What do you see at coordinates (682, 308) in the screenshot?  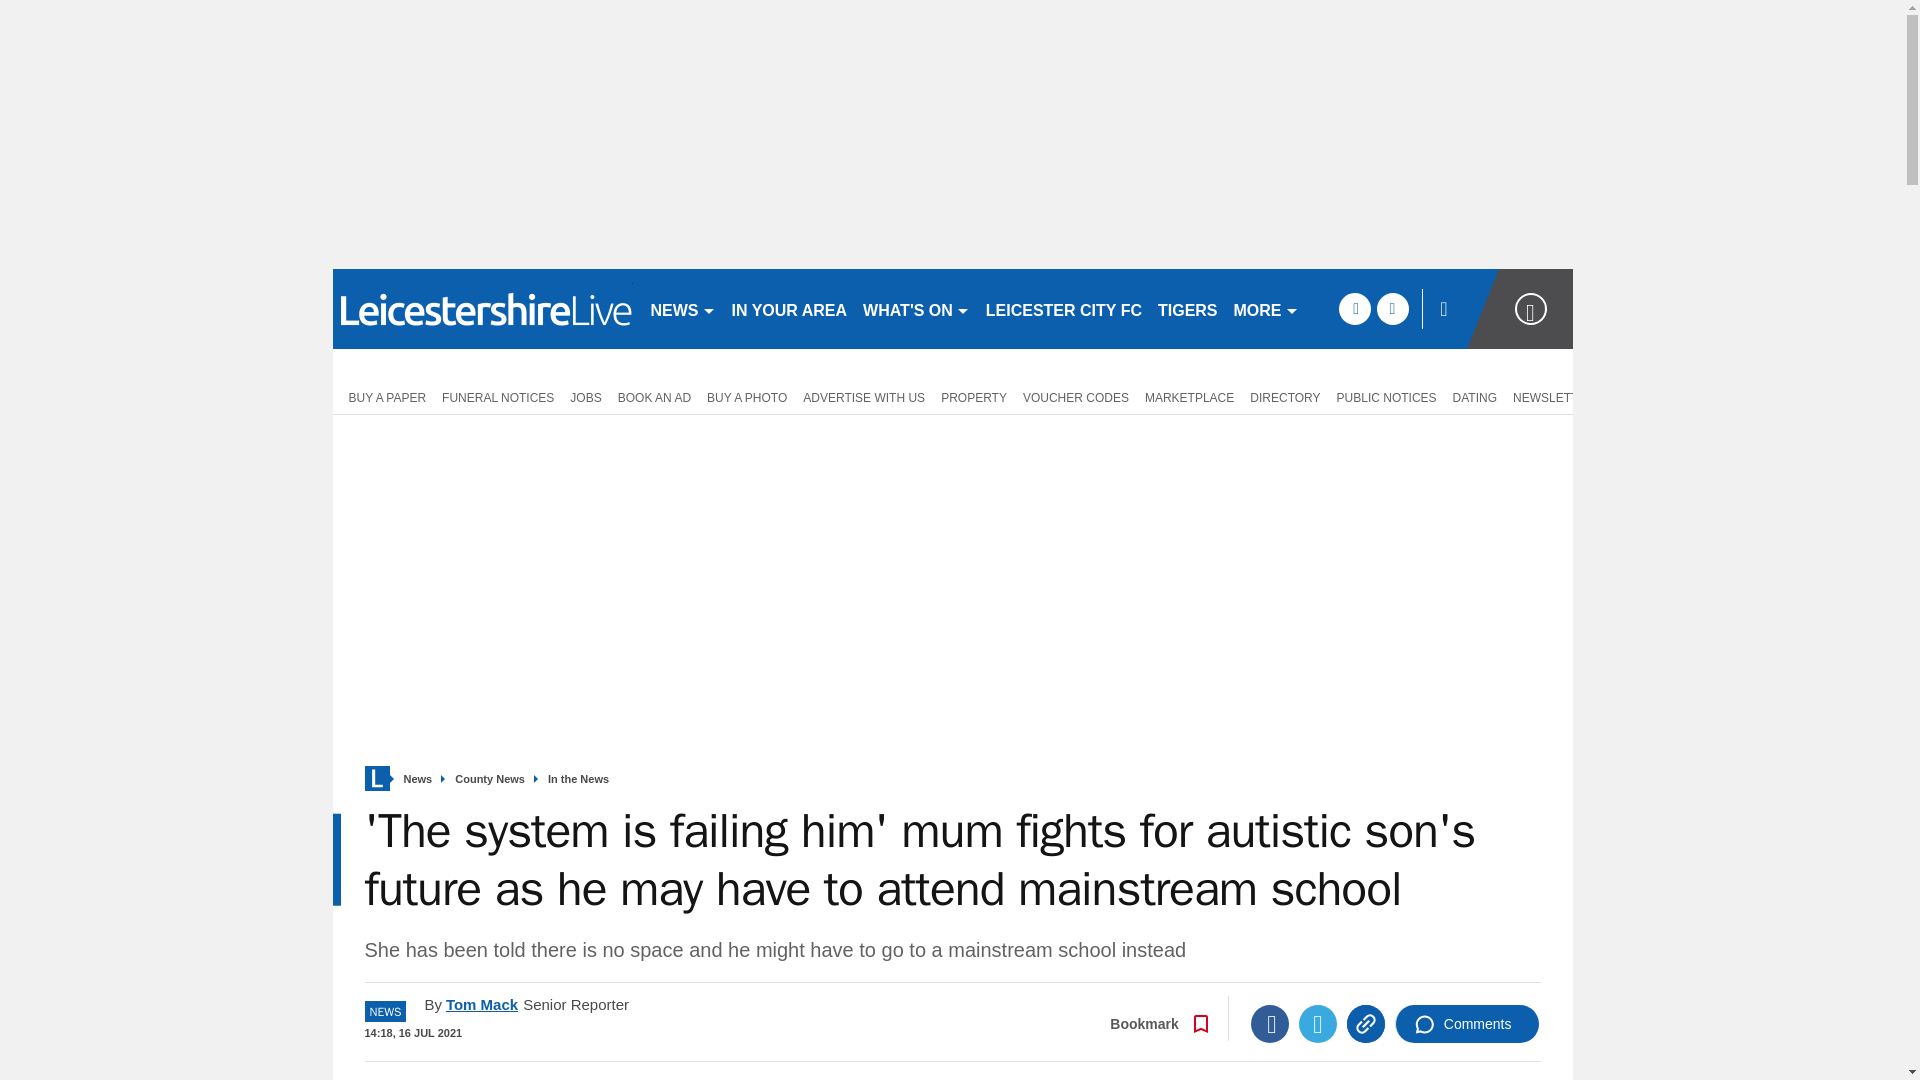 I see `NEWS` at bounding box center [682, 308].